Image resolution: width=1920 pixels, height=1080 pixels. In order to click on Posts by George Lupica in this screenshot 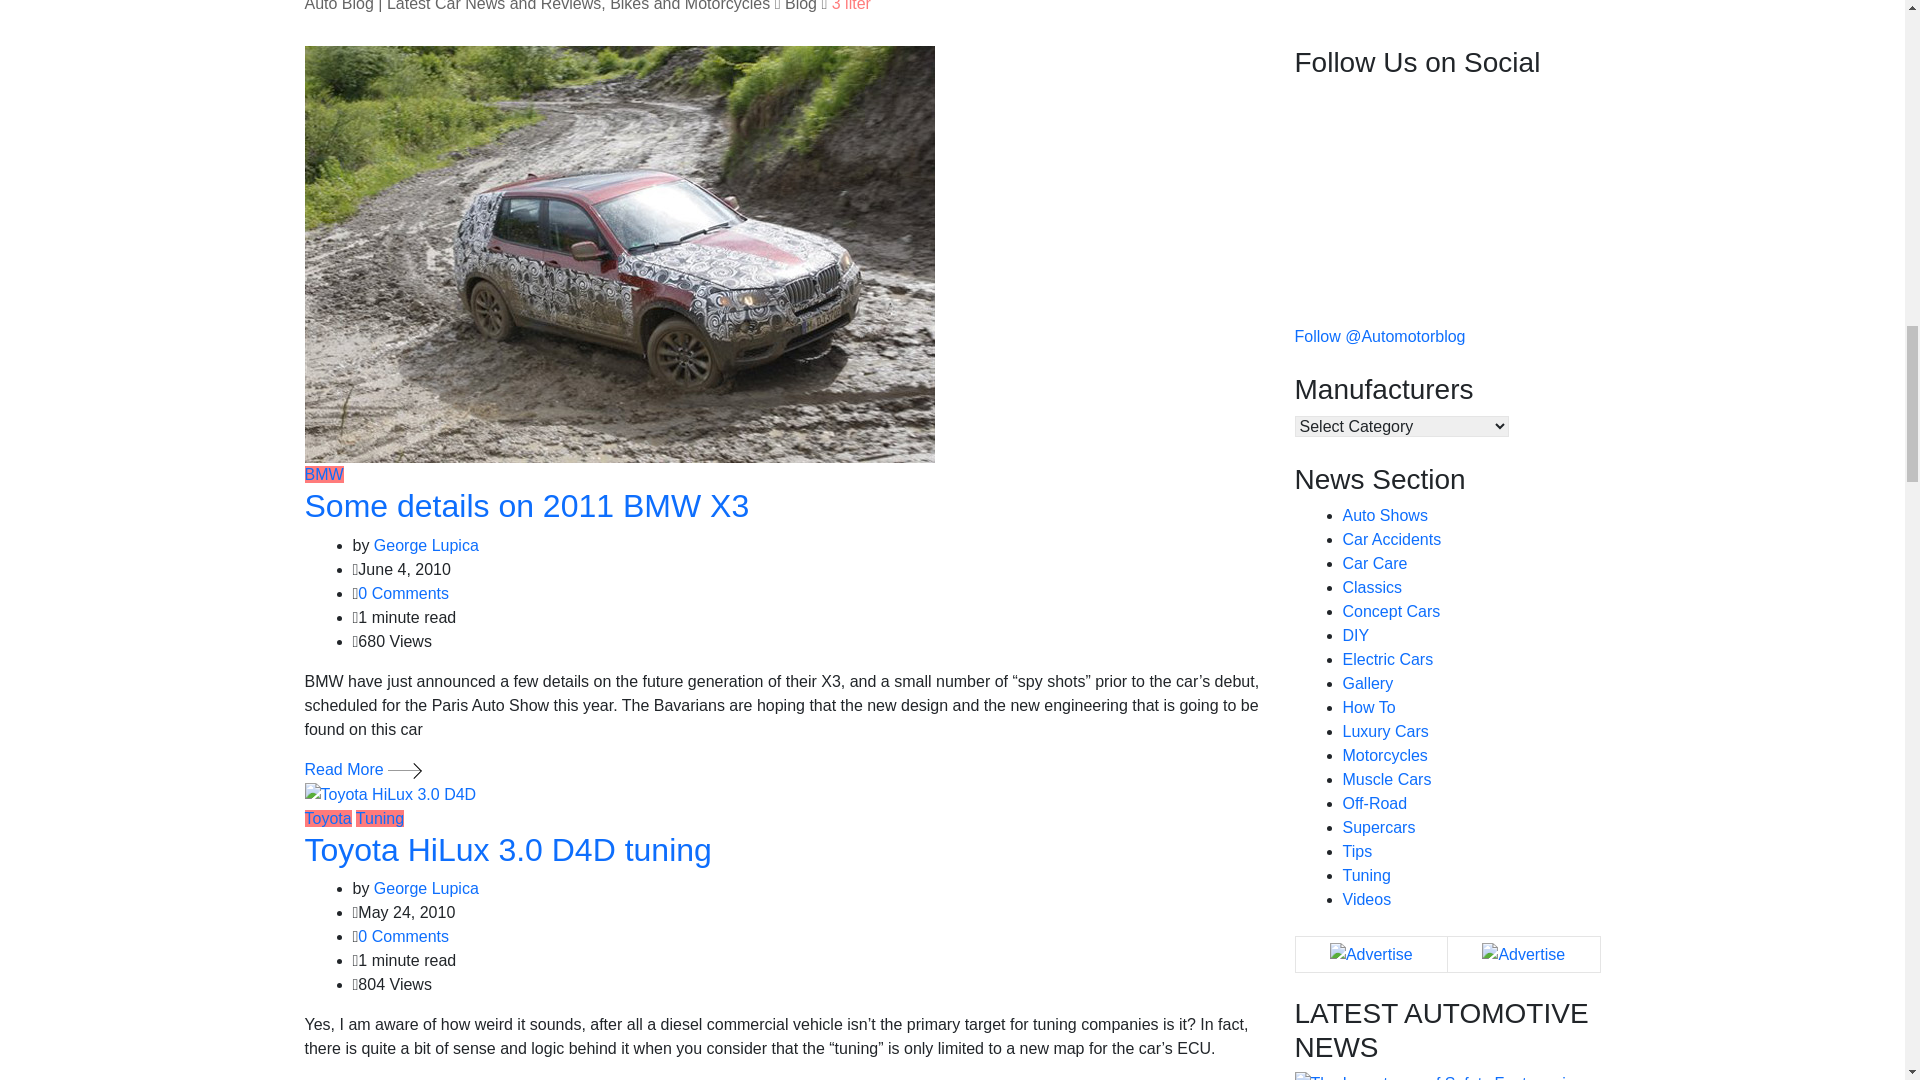, I will do `click(426, 545)`.